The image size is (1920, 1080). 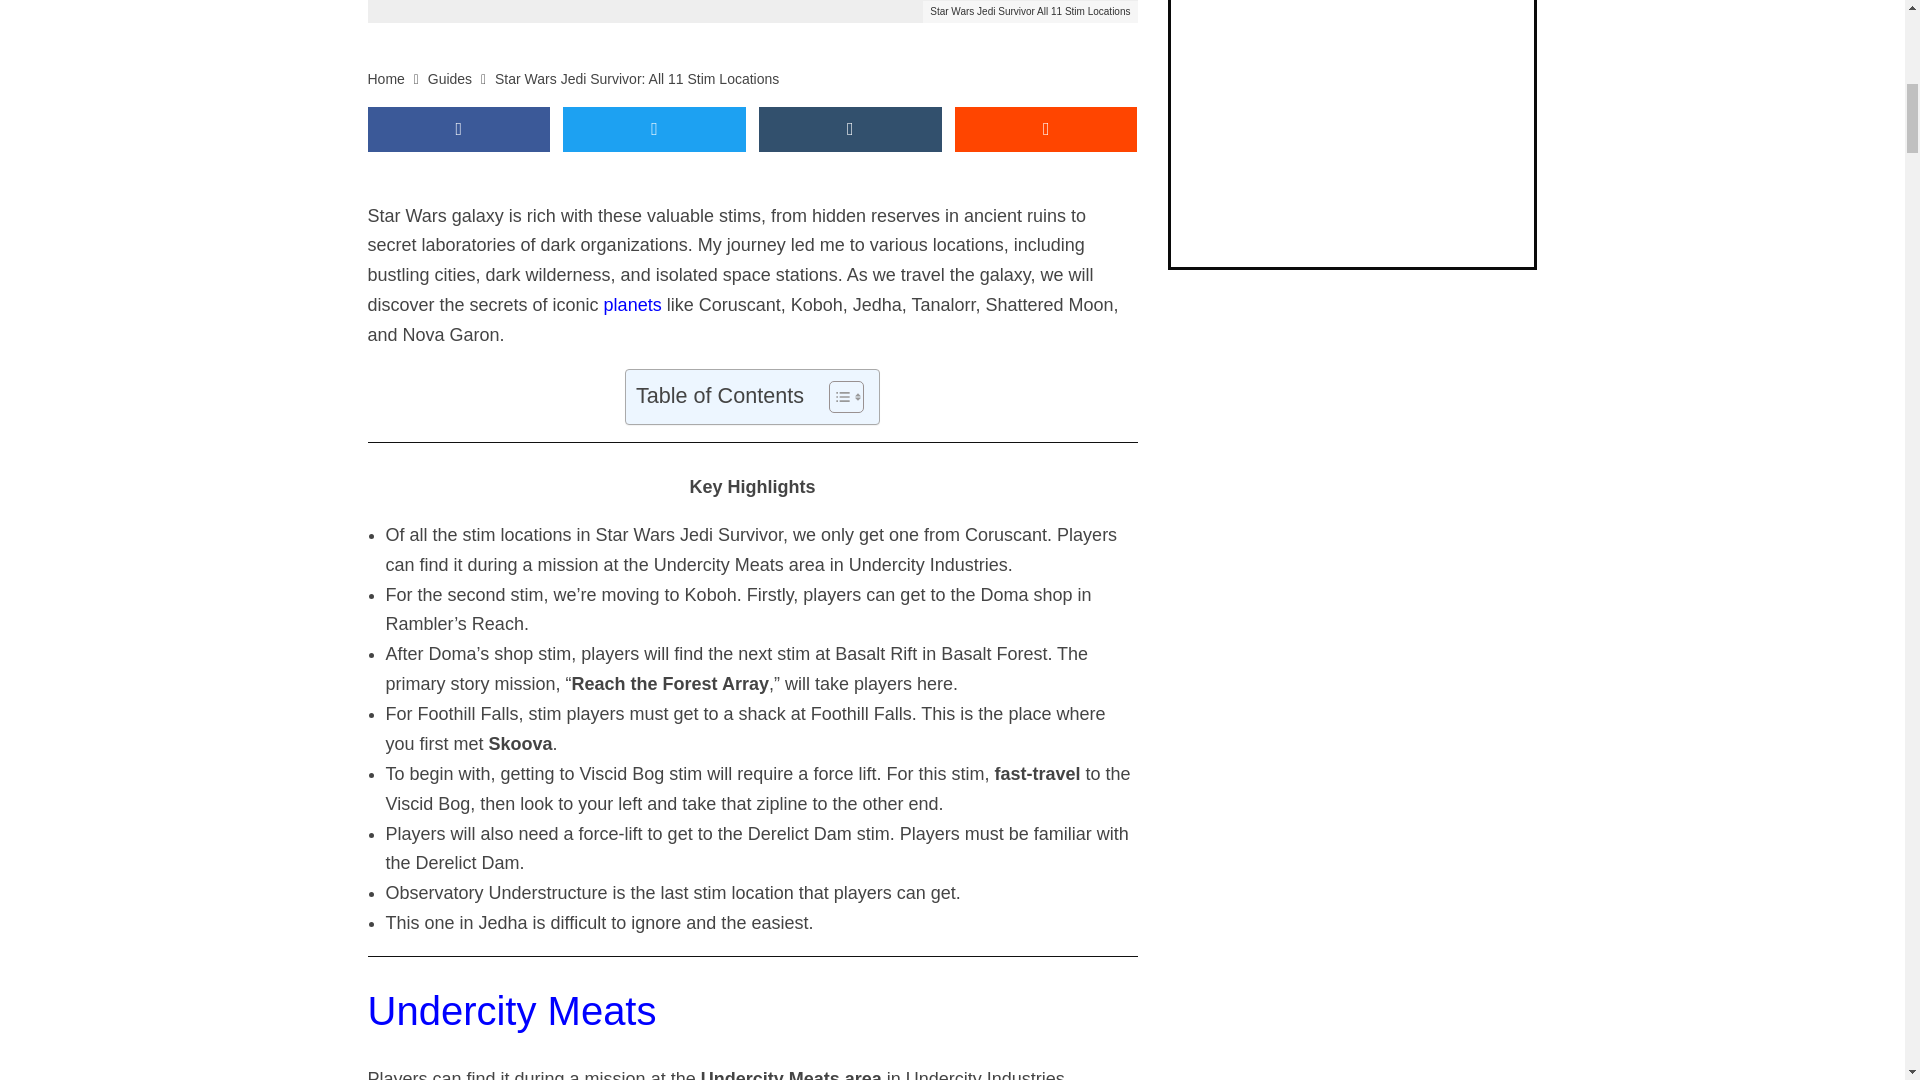 What do you see at coordinates (450, 79) in the screenshot?
I see `Guides` at bounding box center [450, 79].